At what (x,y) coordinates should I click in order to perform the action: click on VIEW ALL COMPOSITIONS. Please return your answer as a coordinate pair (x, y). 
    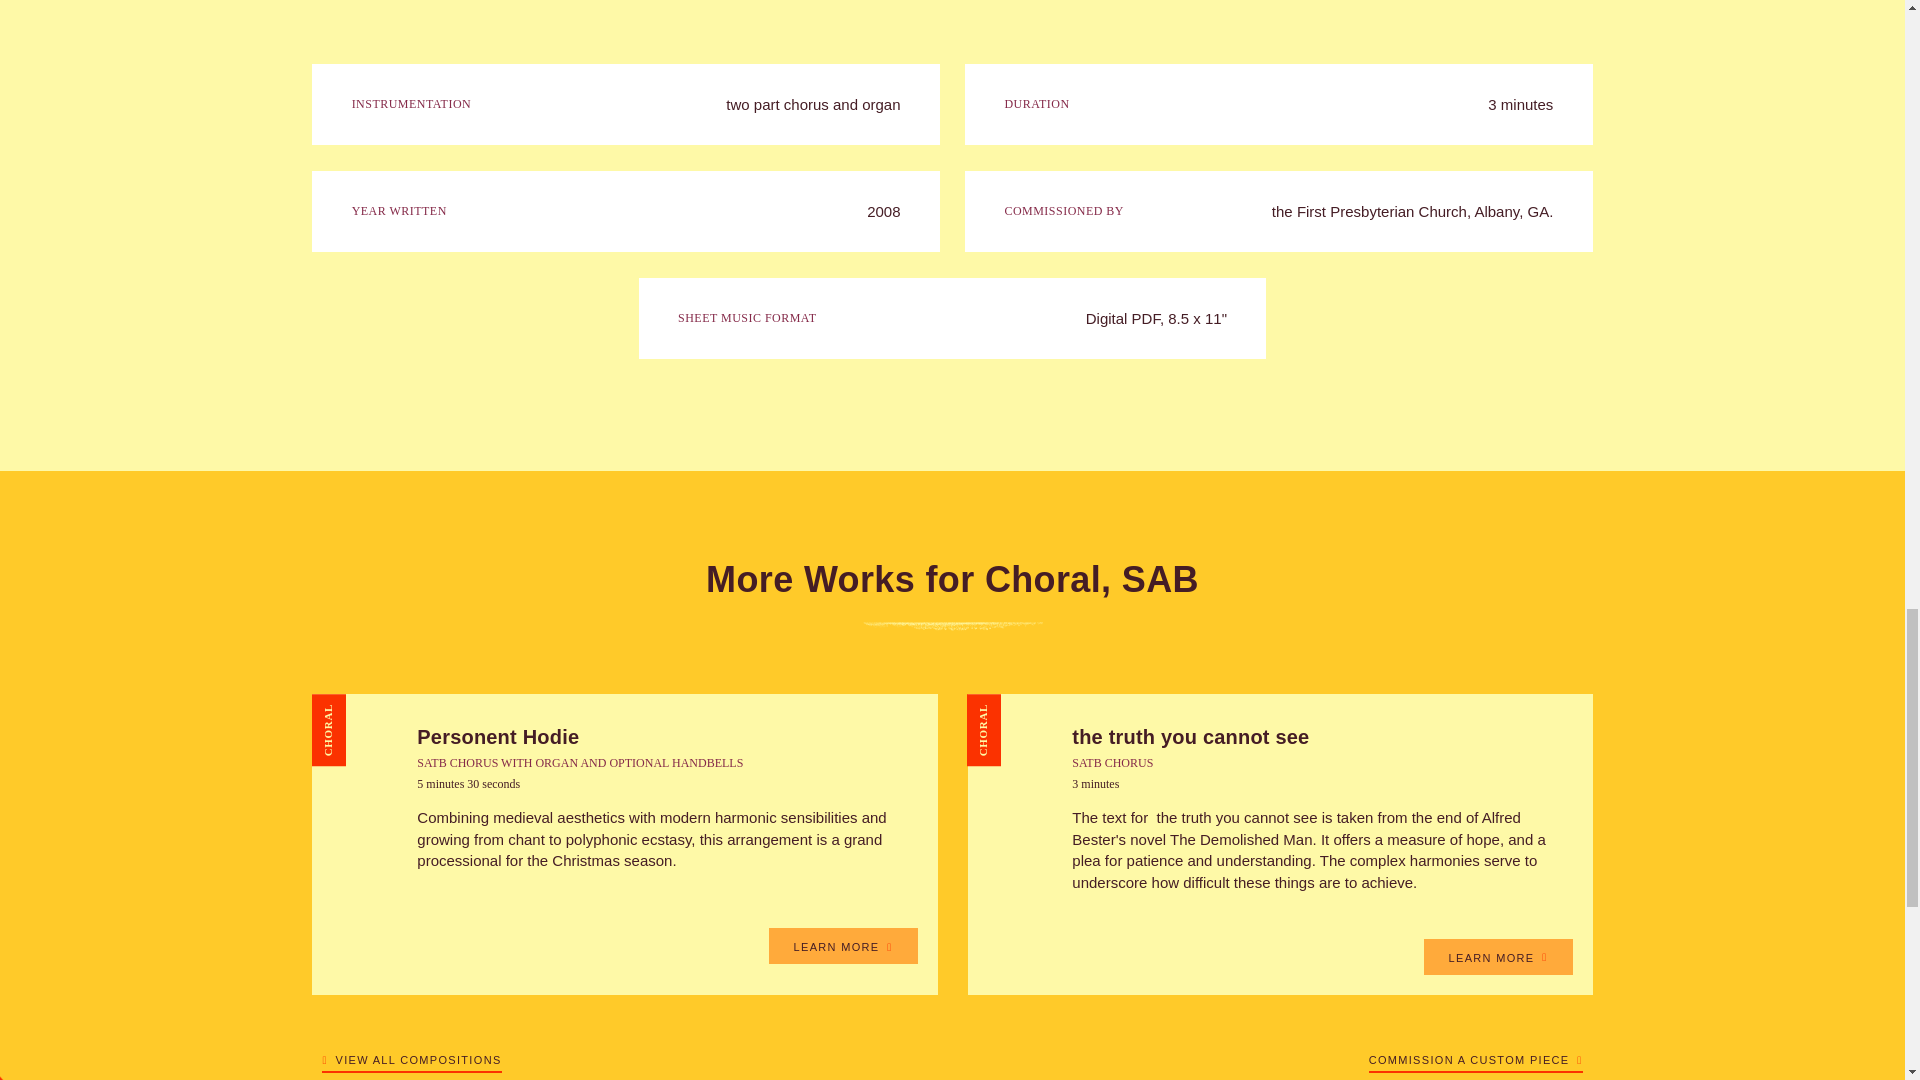
    Looking at the image, I should click on (412, 1056).